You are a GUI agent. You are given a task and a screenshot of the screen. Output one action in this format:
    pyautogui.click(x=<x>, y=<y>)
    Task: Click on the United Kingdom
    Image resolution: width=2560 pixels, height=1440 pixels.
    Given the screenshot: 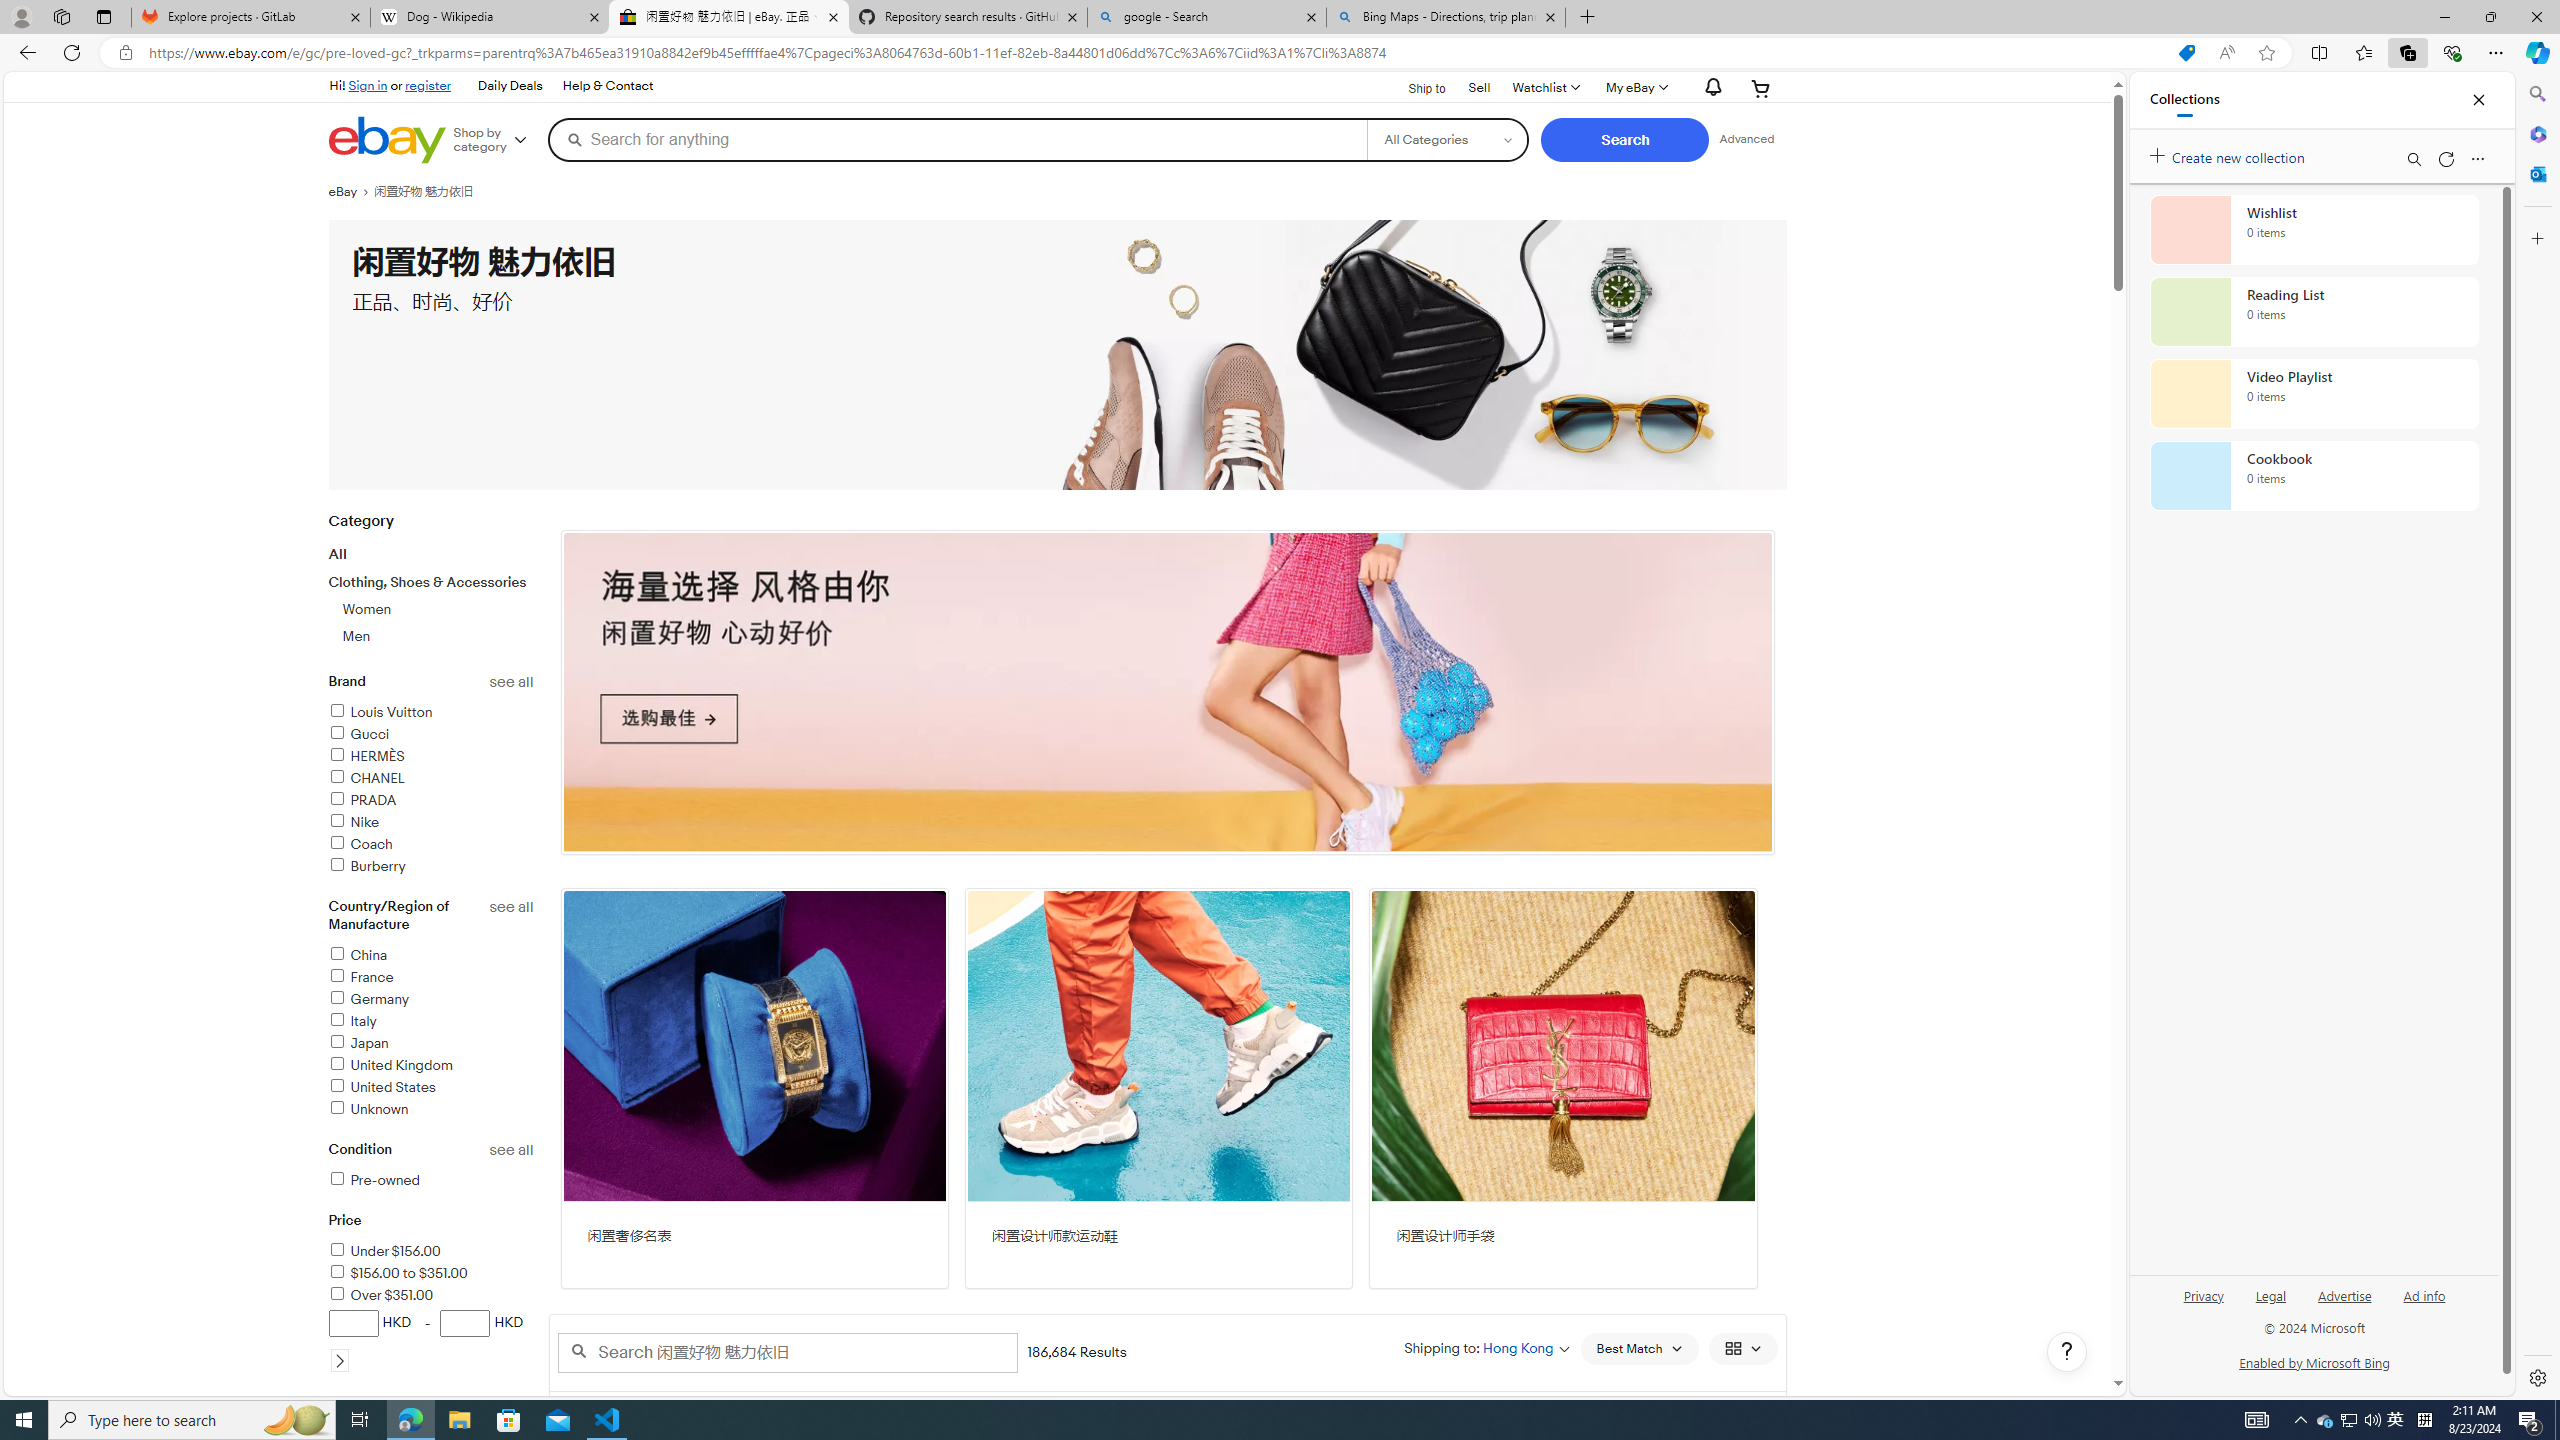 What is the action you would take?
    pyautogui.click(x=431, y=1066)
    